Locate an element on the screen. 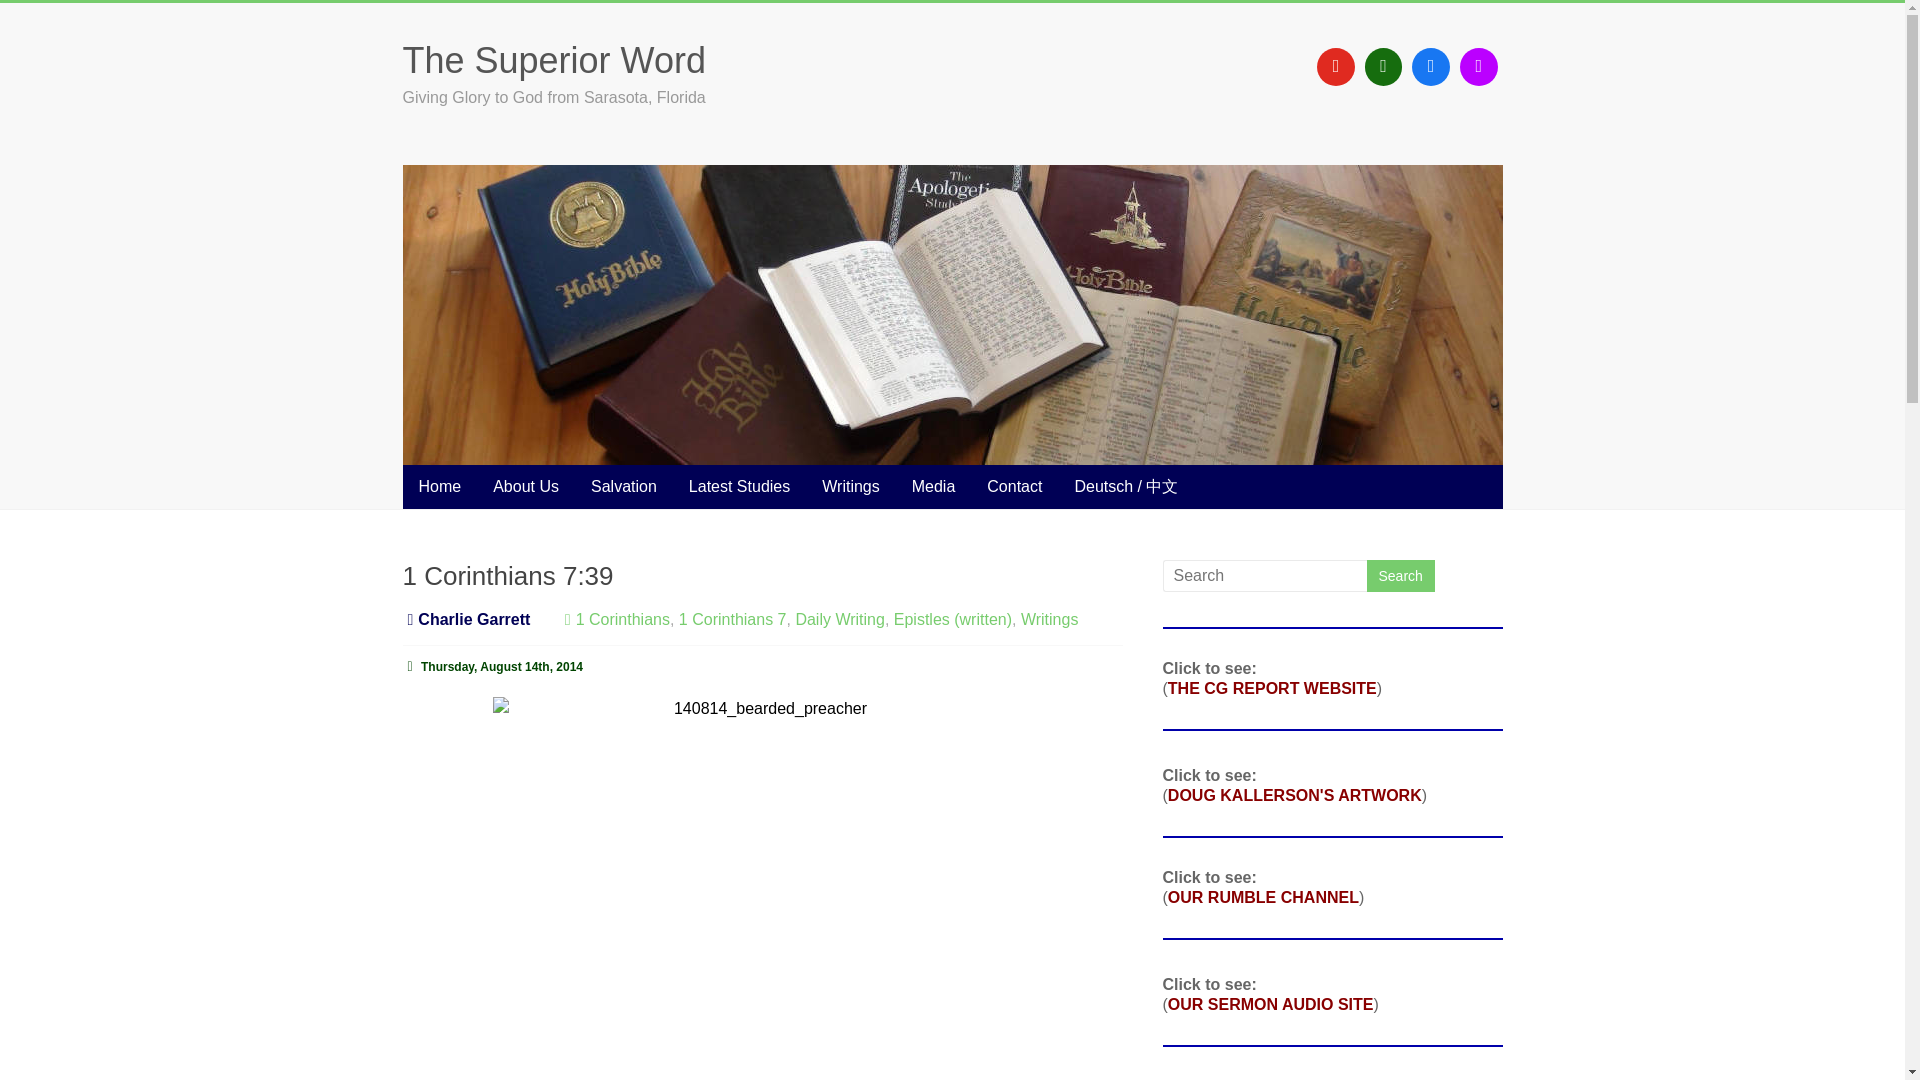 The width and height of the screenshot is (1920, 1080). Home is located at coordinates (438, 486).